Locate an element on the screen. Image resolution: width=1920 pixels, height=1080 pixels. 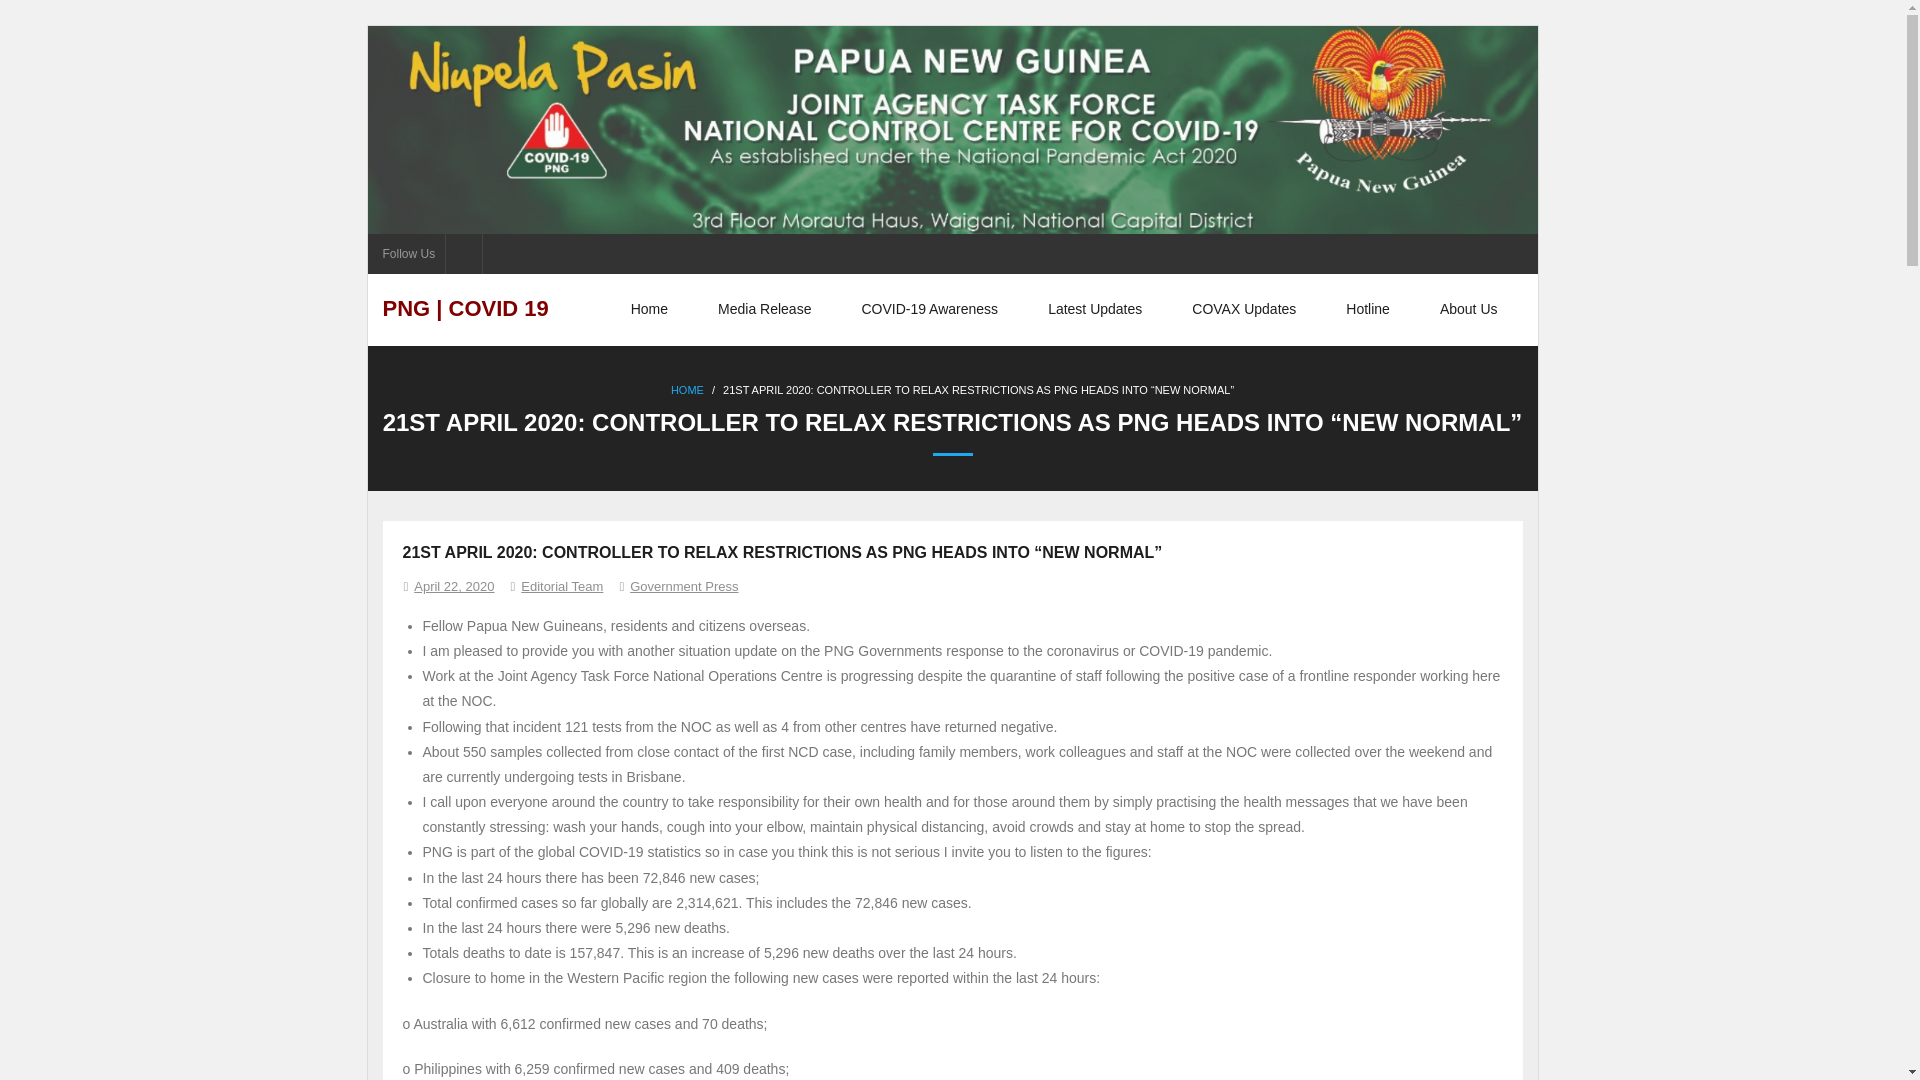
About Us is located at coordinates (1468, 309).